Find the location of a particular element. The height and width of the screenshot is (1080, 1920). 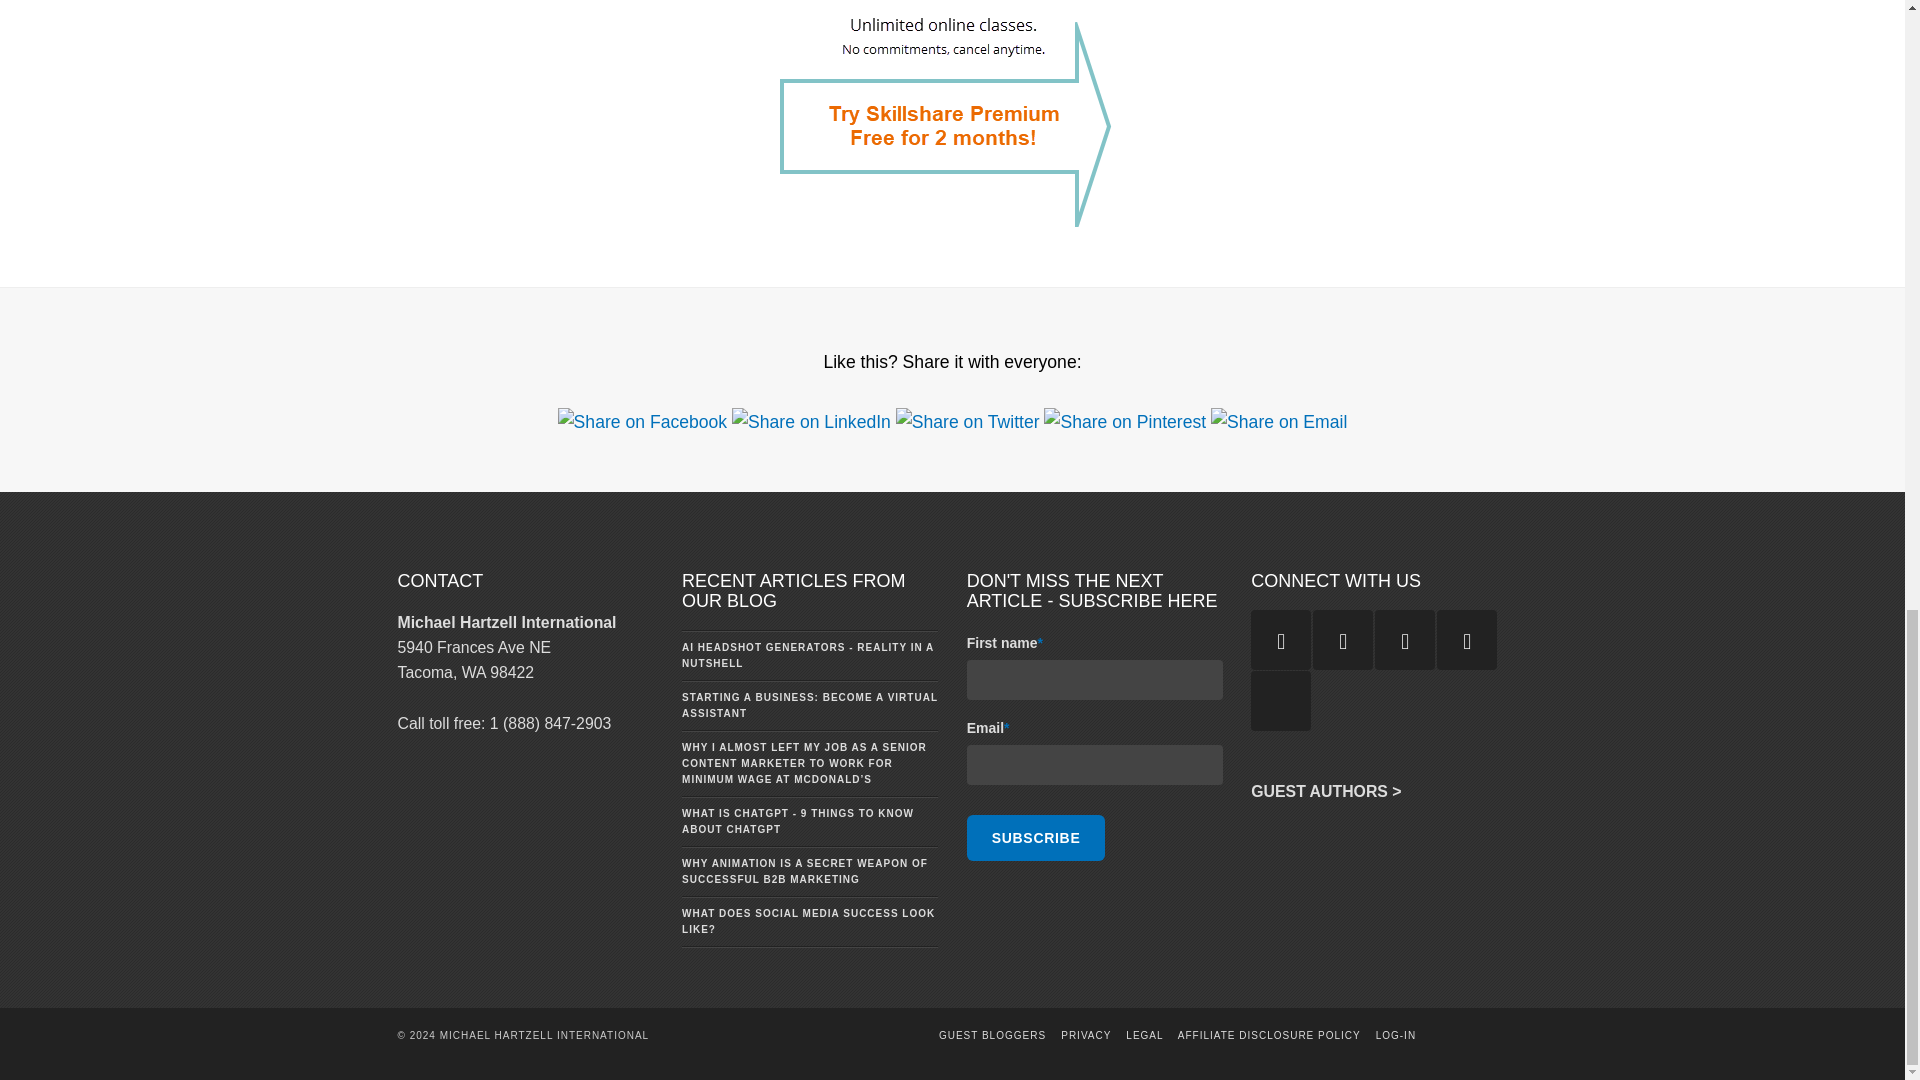

Follow us on Twitter is located at coordinates (1404, 640).